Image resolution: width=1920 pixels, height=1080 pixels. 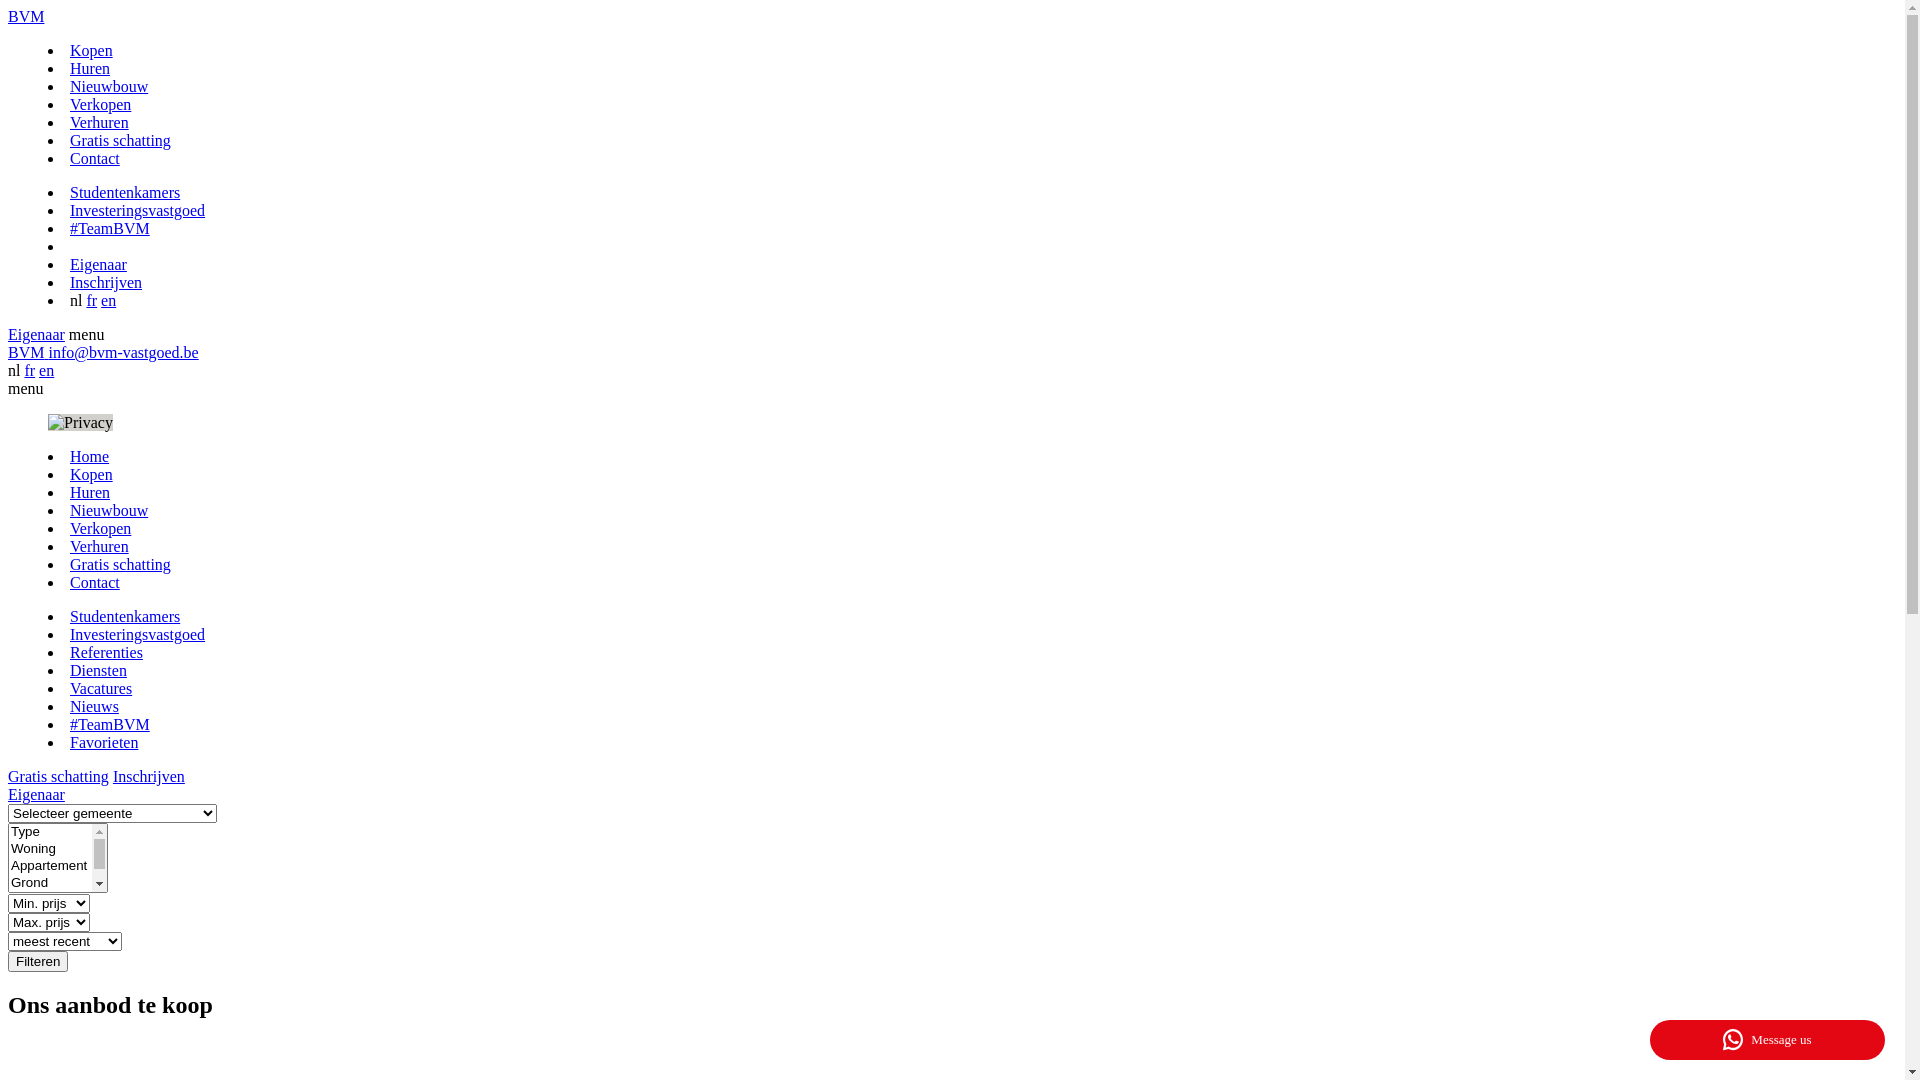 I want to click on Eigenaar, so click(x=98, y=264).